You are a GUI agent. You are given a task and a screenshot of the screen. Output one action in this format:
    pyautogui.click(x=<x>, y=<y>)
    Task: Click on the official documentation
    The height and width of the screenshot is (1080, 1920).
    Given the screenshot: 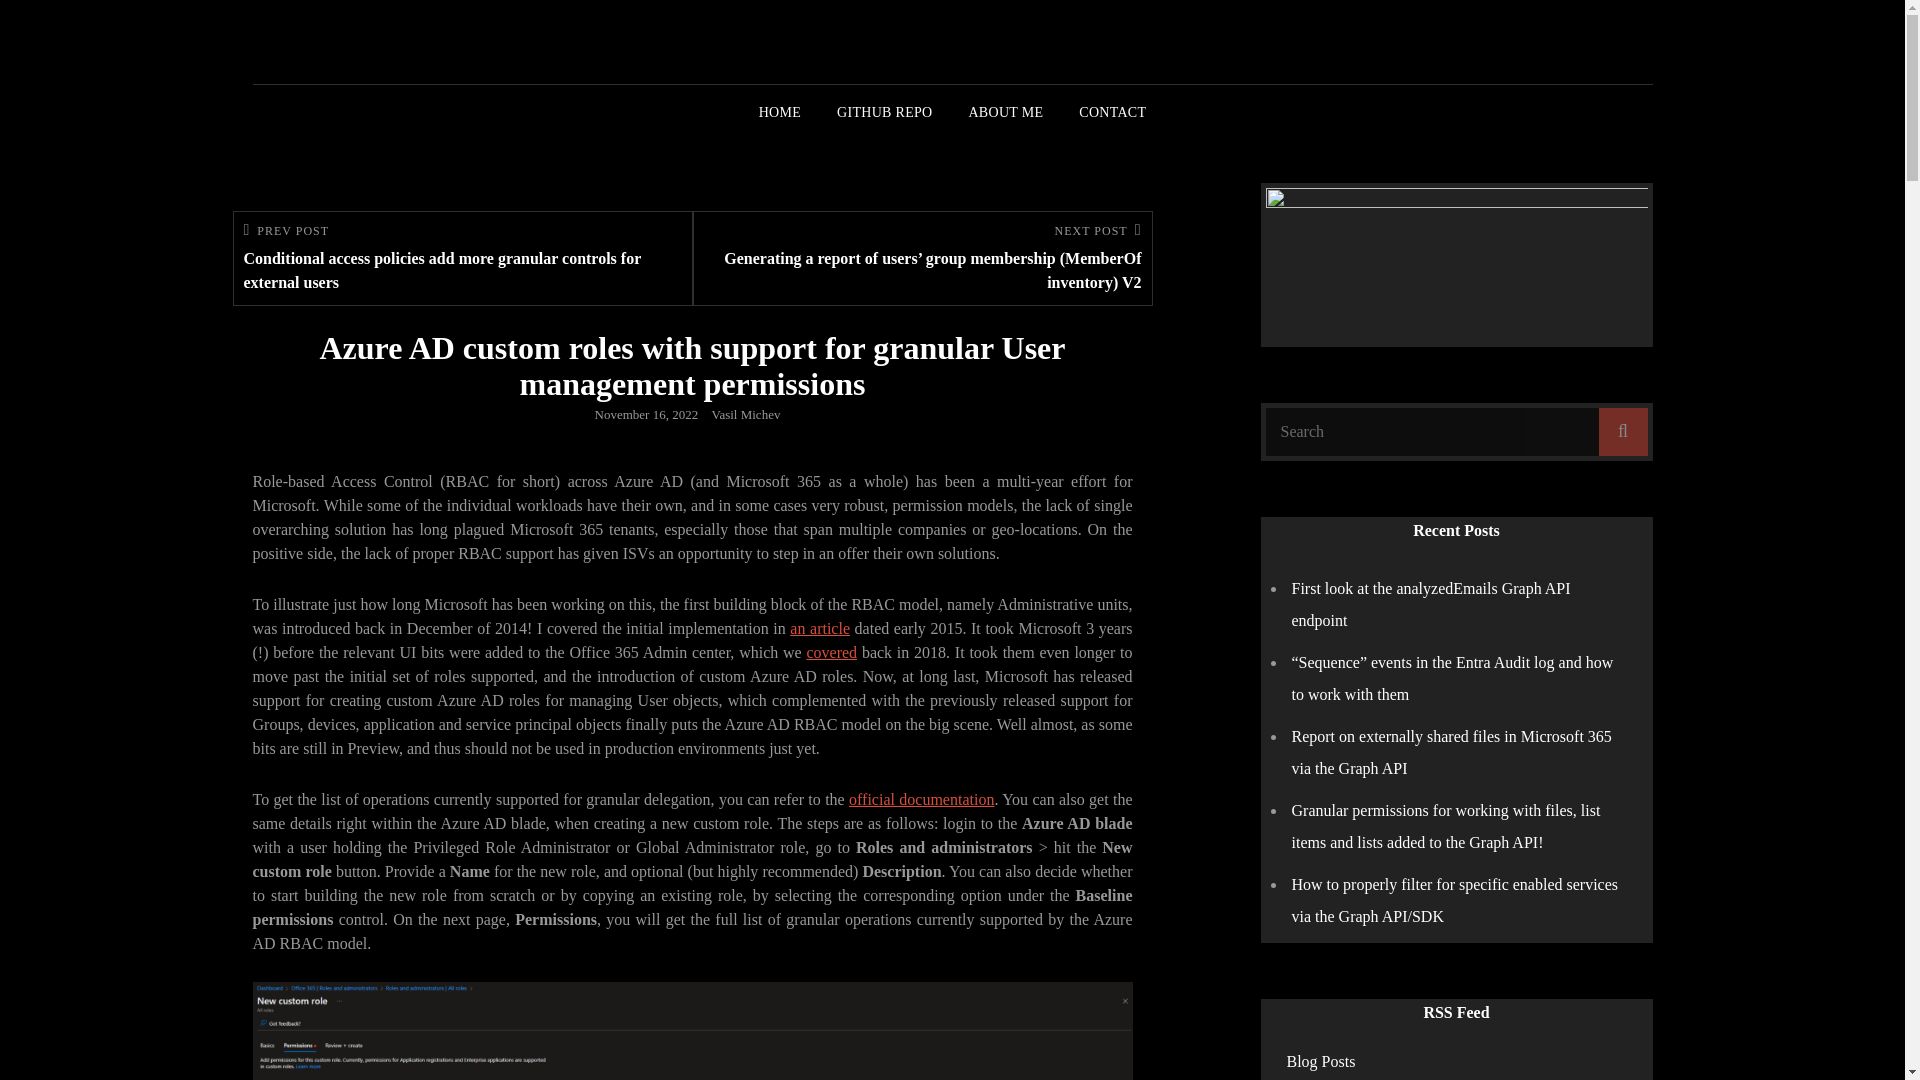 What is the action you would take?
    pyautogui.click(x=921, y=798)
    